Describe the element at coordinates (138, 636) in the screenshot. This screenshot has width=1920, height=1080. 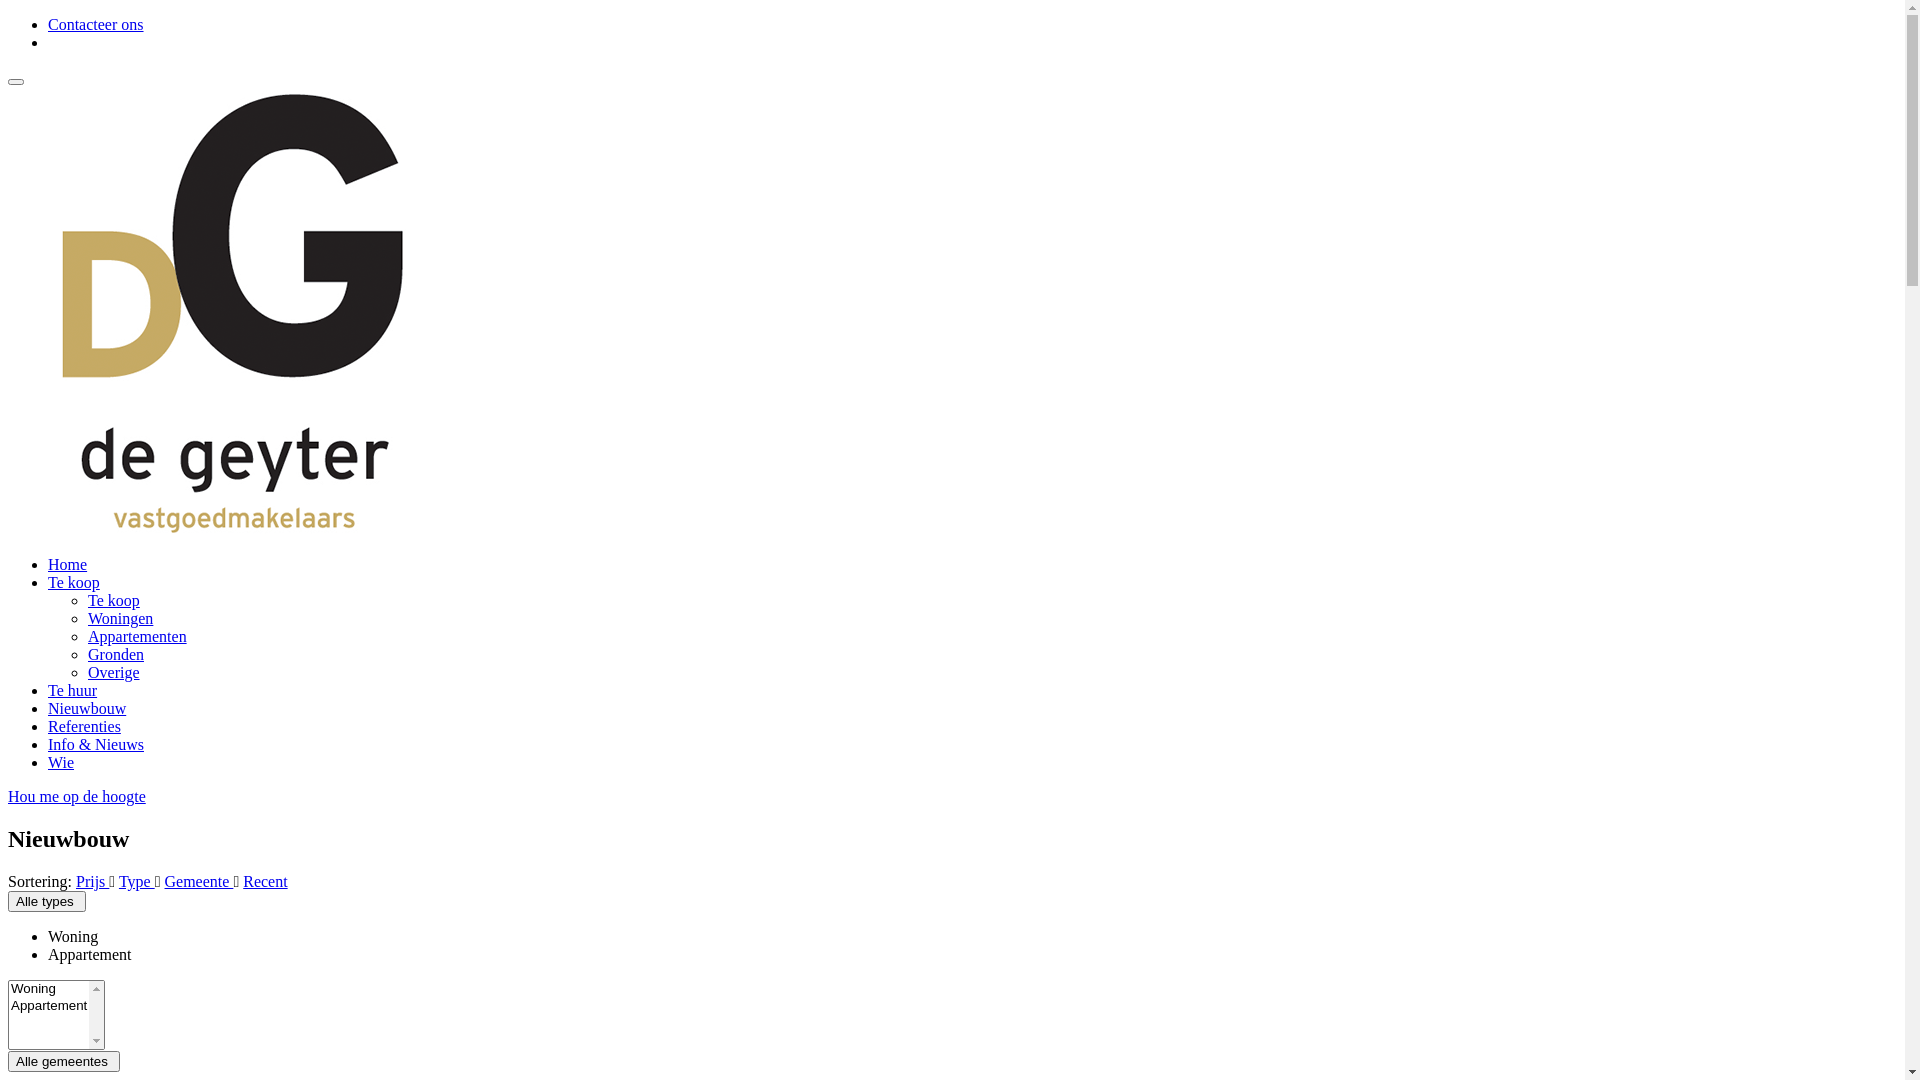
I see `Appartementen` at that location.